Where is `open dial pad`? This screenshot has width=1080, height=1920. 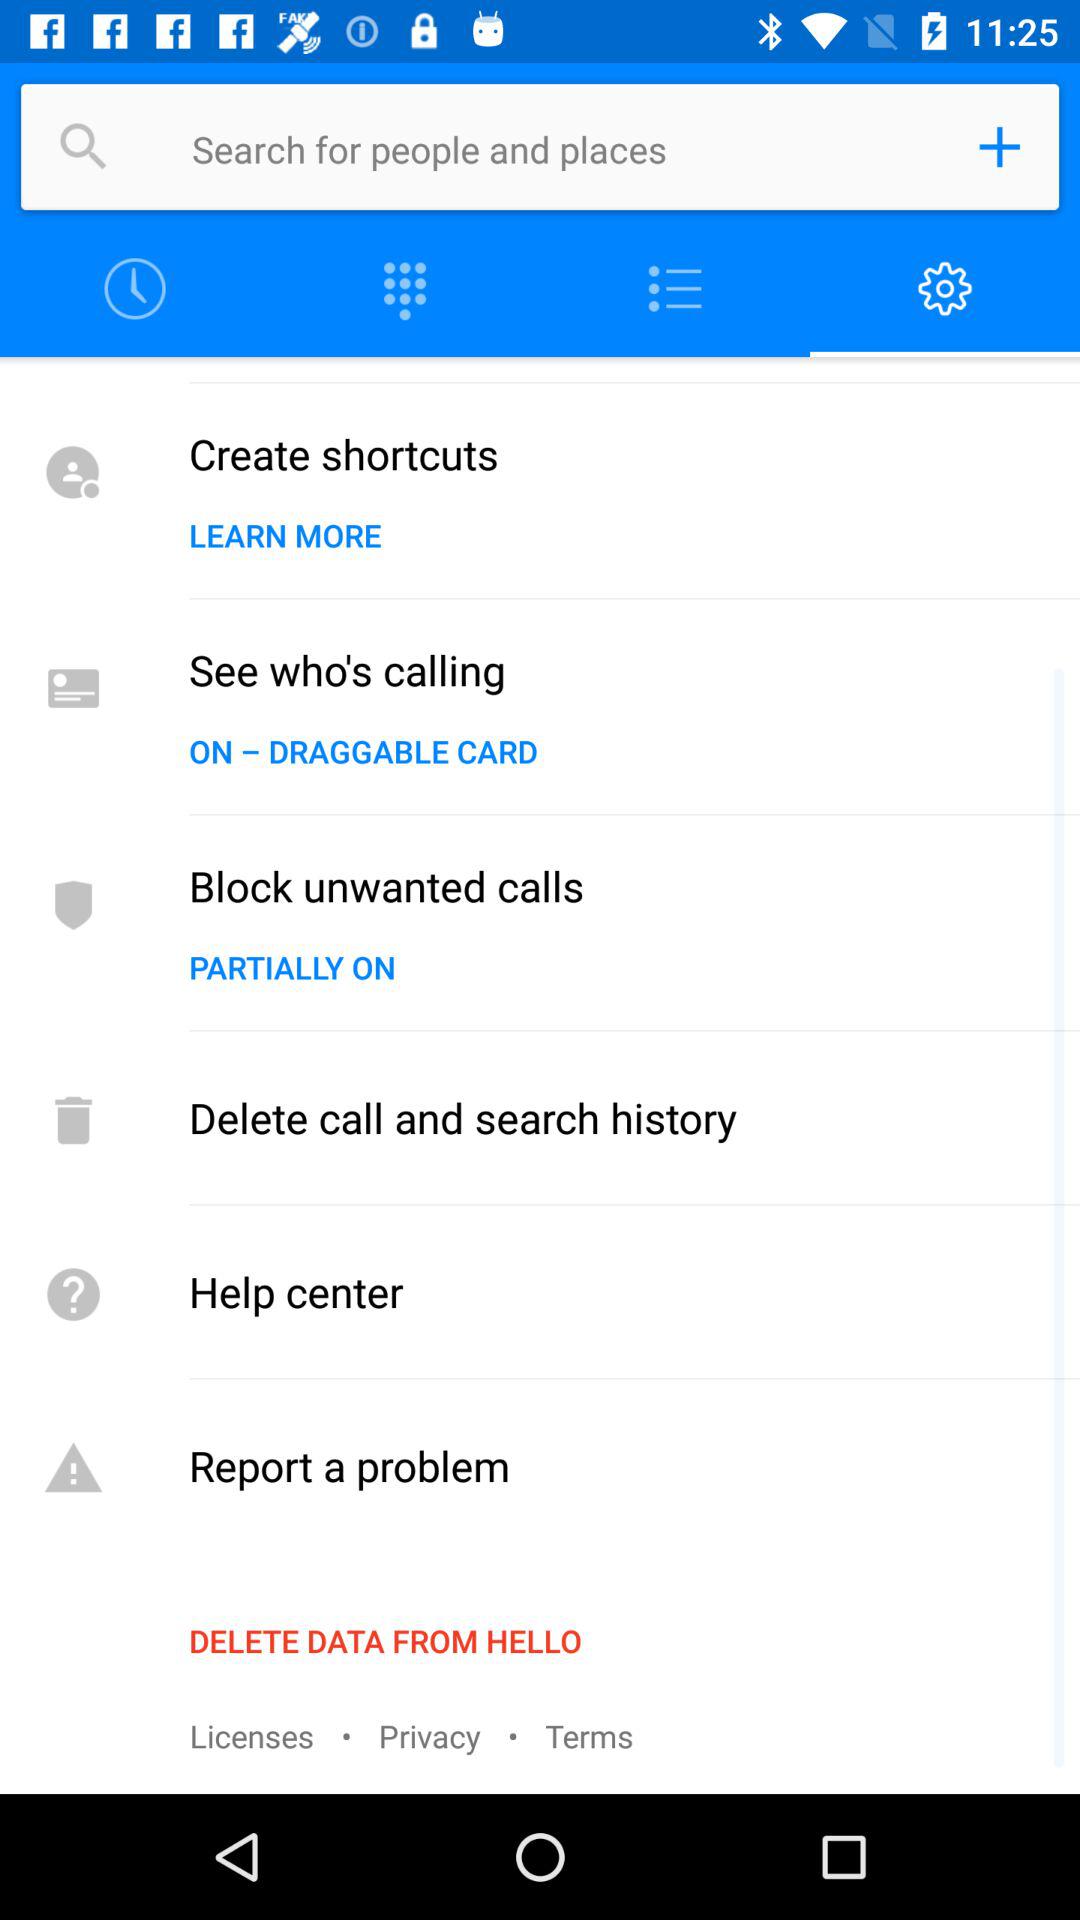
open dial pad is located at coordinates (405, 290).